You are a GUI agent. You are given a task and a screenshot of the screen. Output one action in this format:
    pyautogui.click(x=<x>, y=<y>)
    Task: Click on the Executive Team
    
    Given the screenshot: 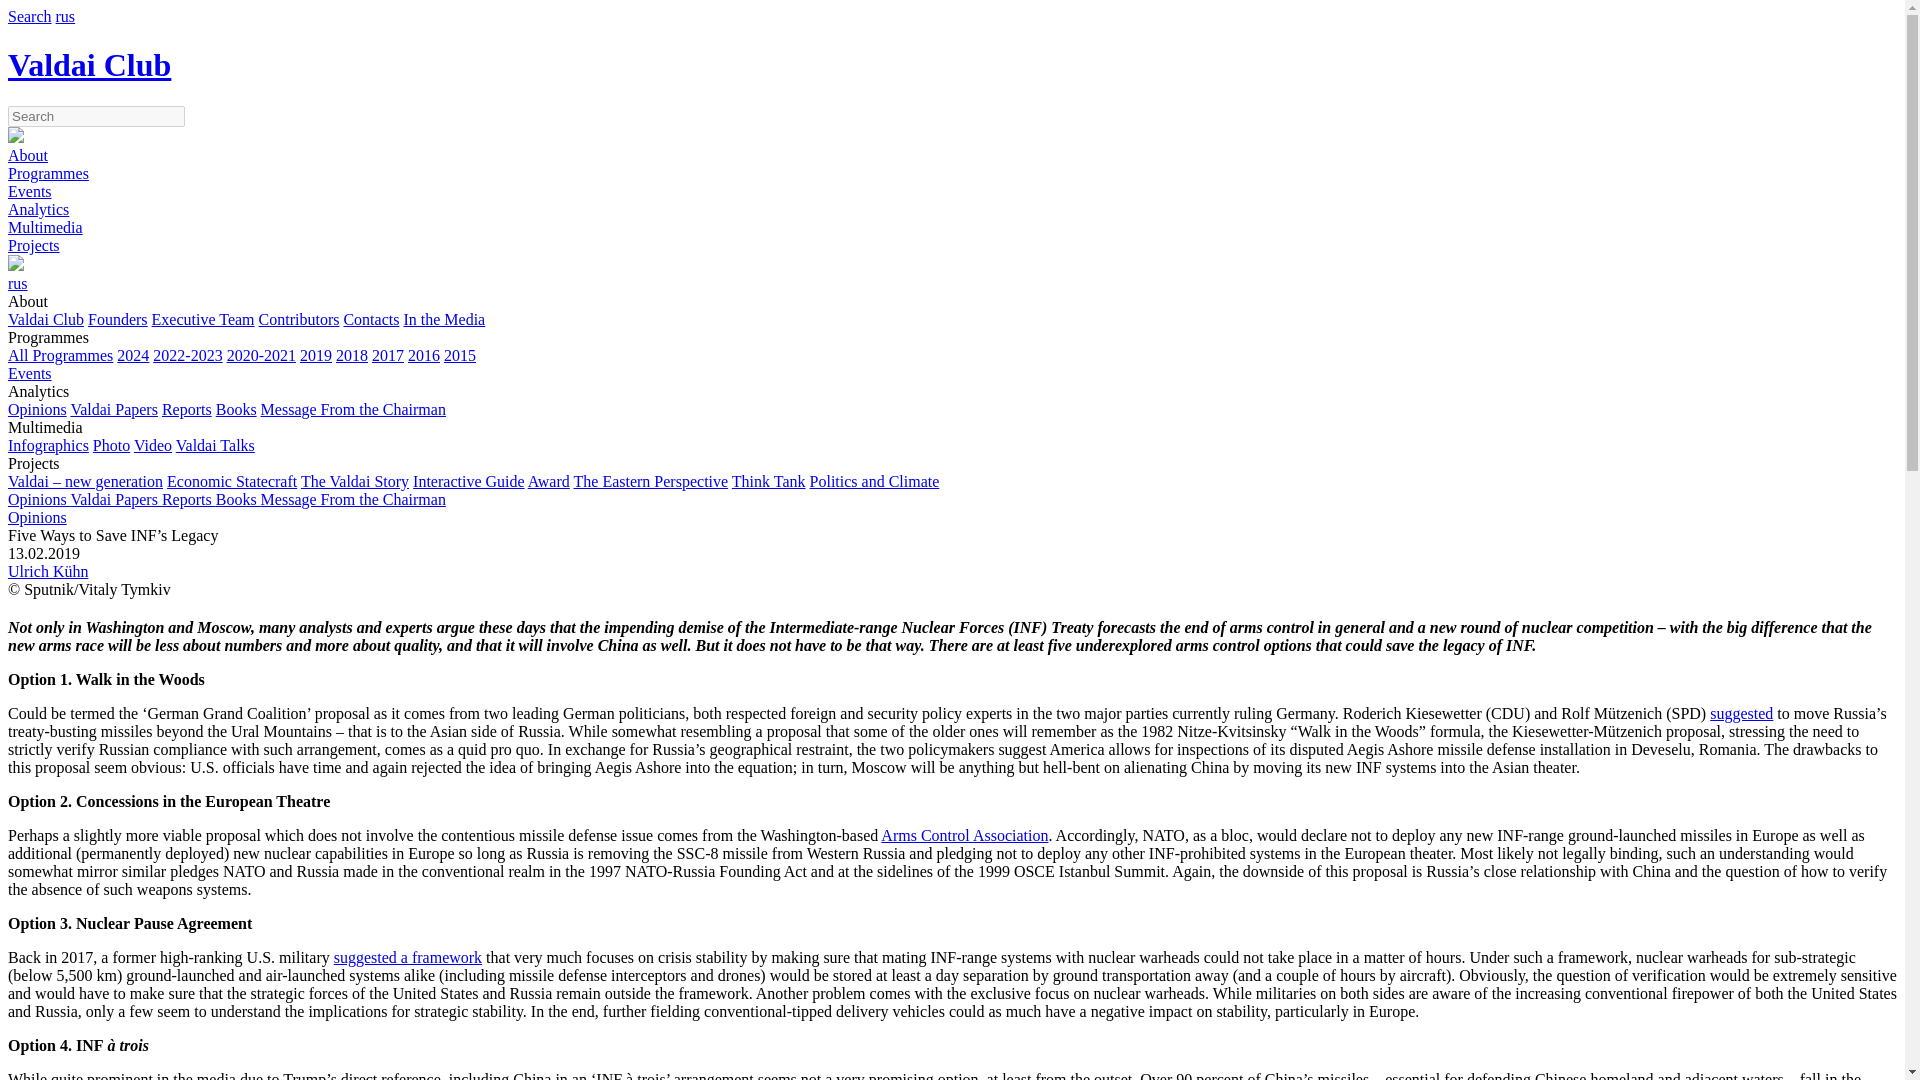 What is the action you would take?
    pyautogui.click(x=203, y=320)
    